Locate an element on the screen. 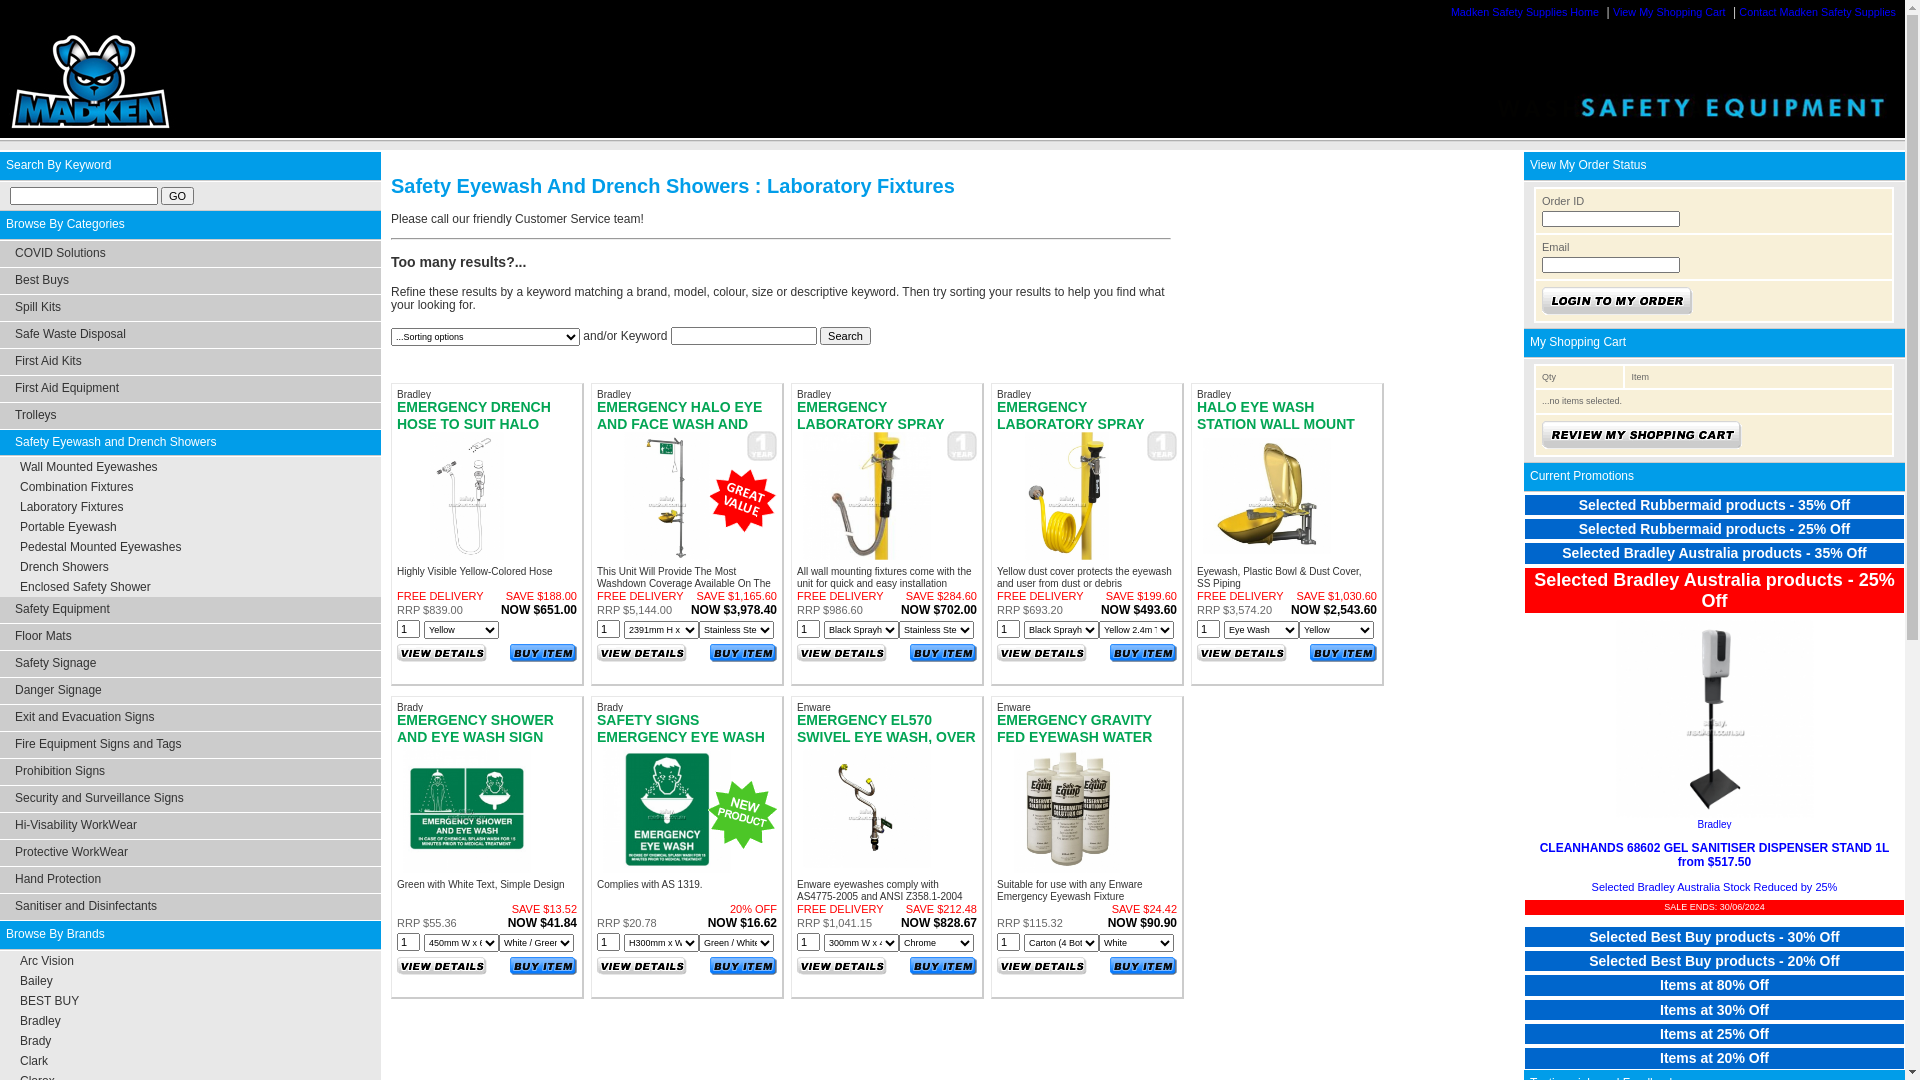  Prohibition Signs is located at coordinates (190, 772).